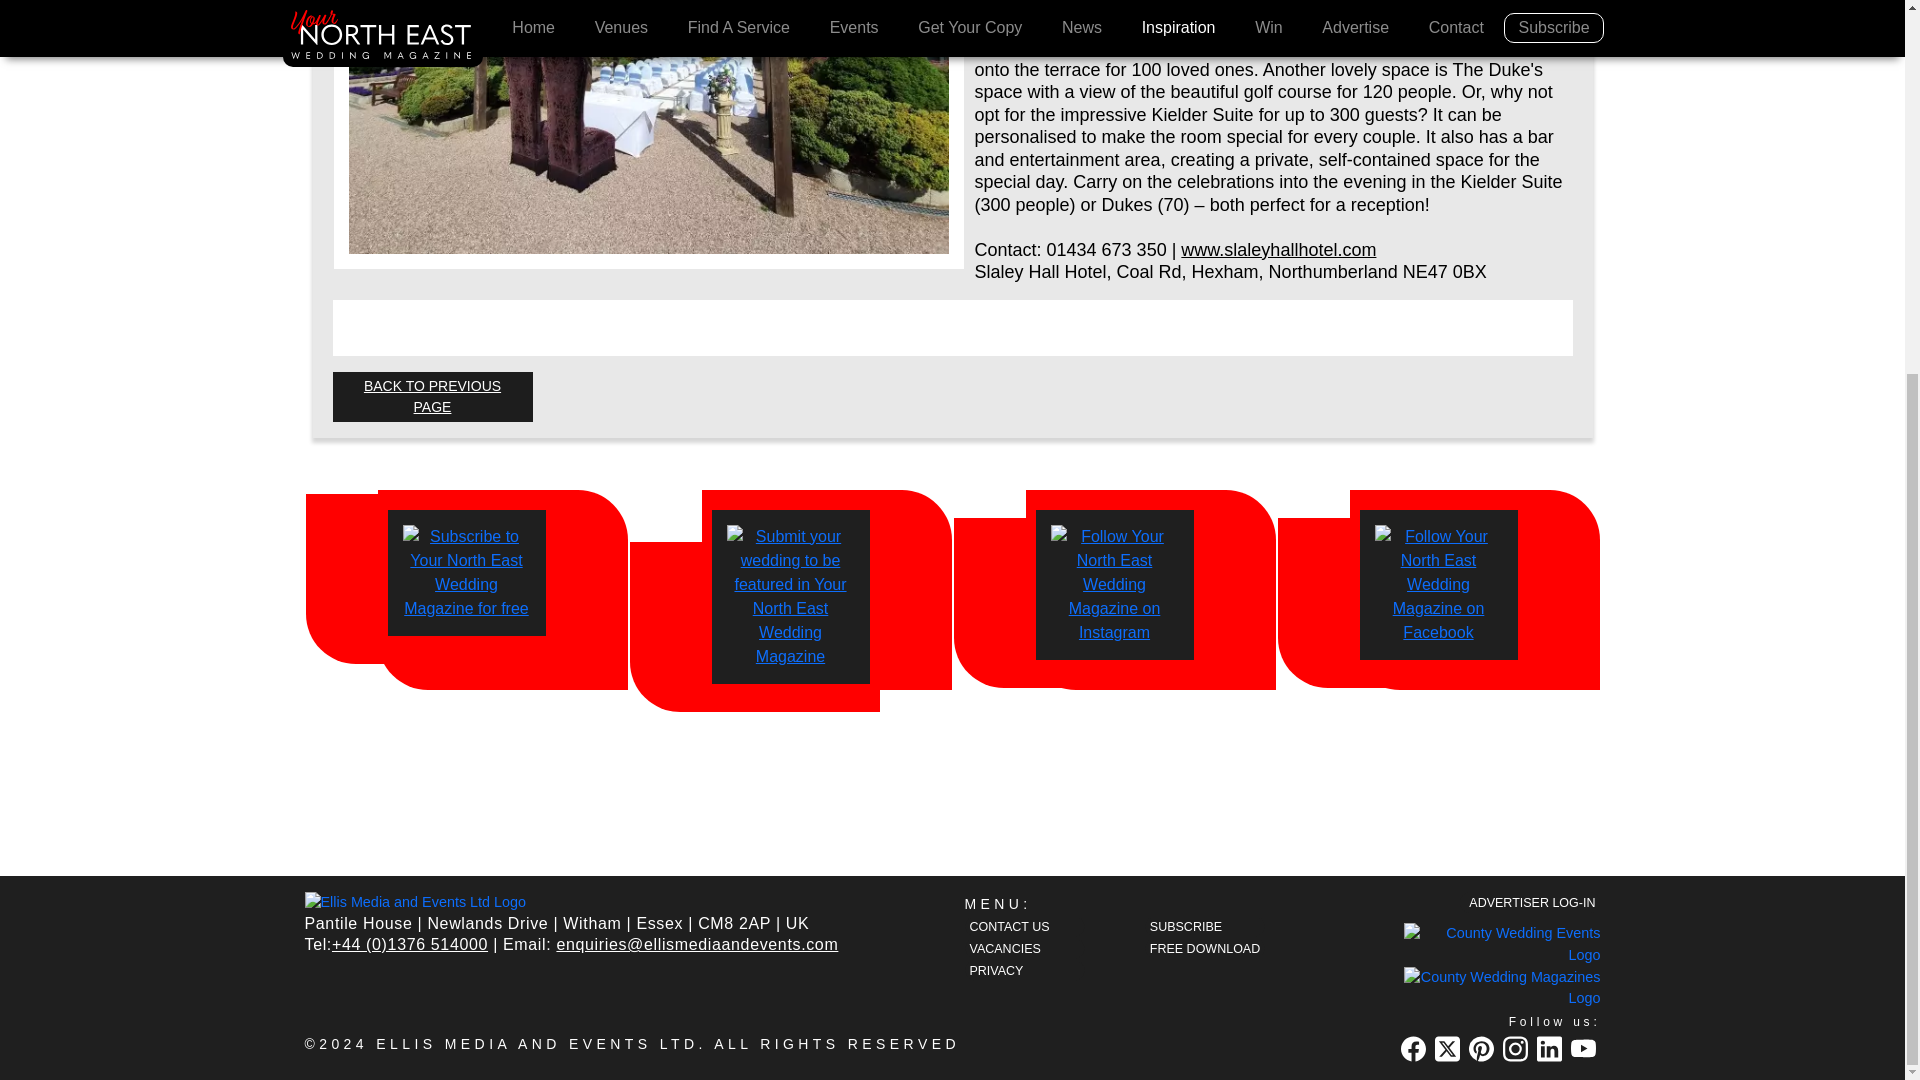 This screenshot has height=1080, width=1920. What do you see at coordinates (1529, 902) in the screenshot?
I see `ADVERTISER LOG-IN` at bounding box center [1529, 902].